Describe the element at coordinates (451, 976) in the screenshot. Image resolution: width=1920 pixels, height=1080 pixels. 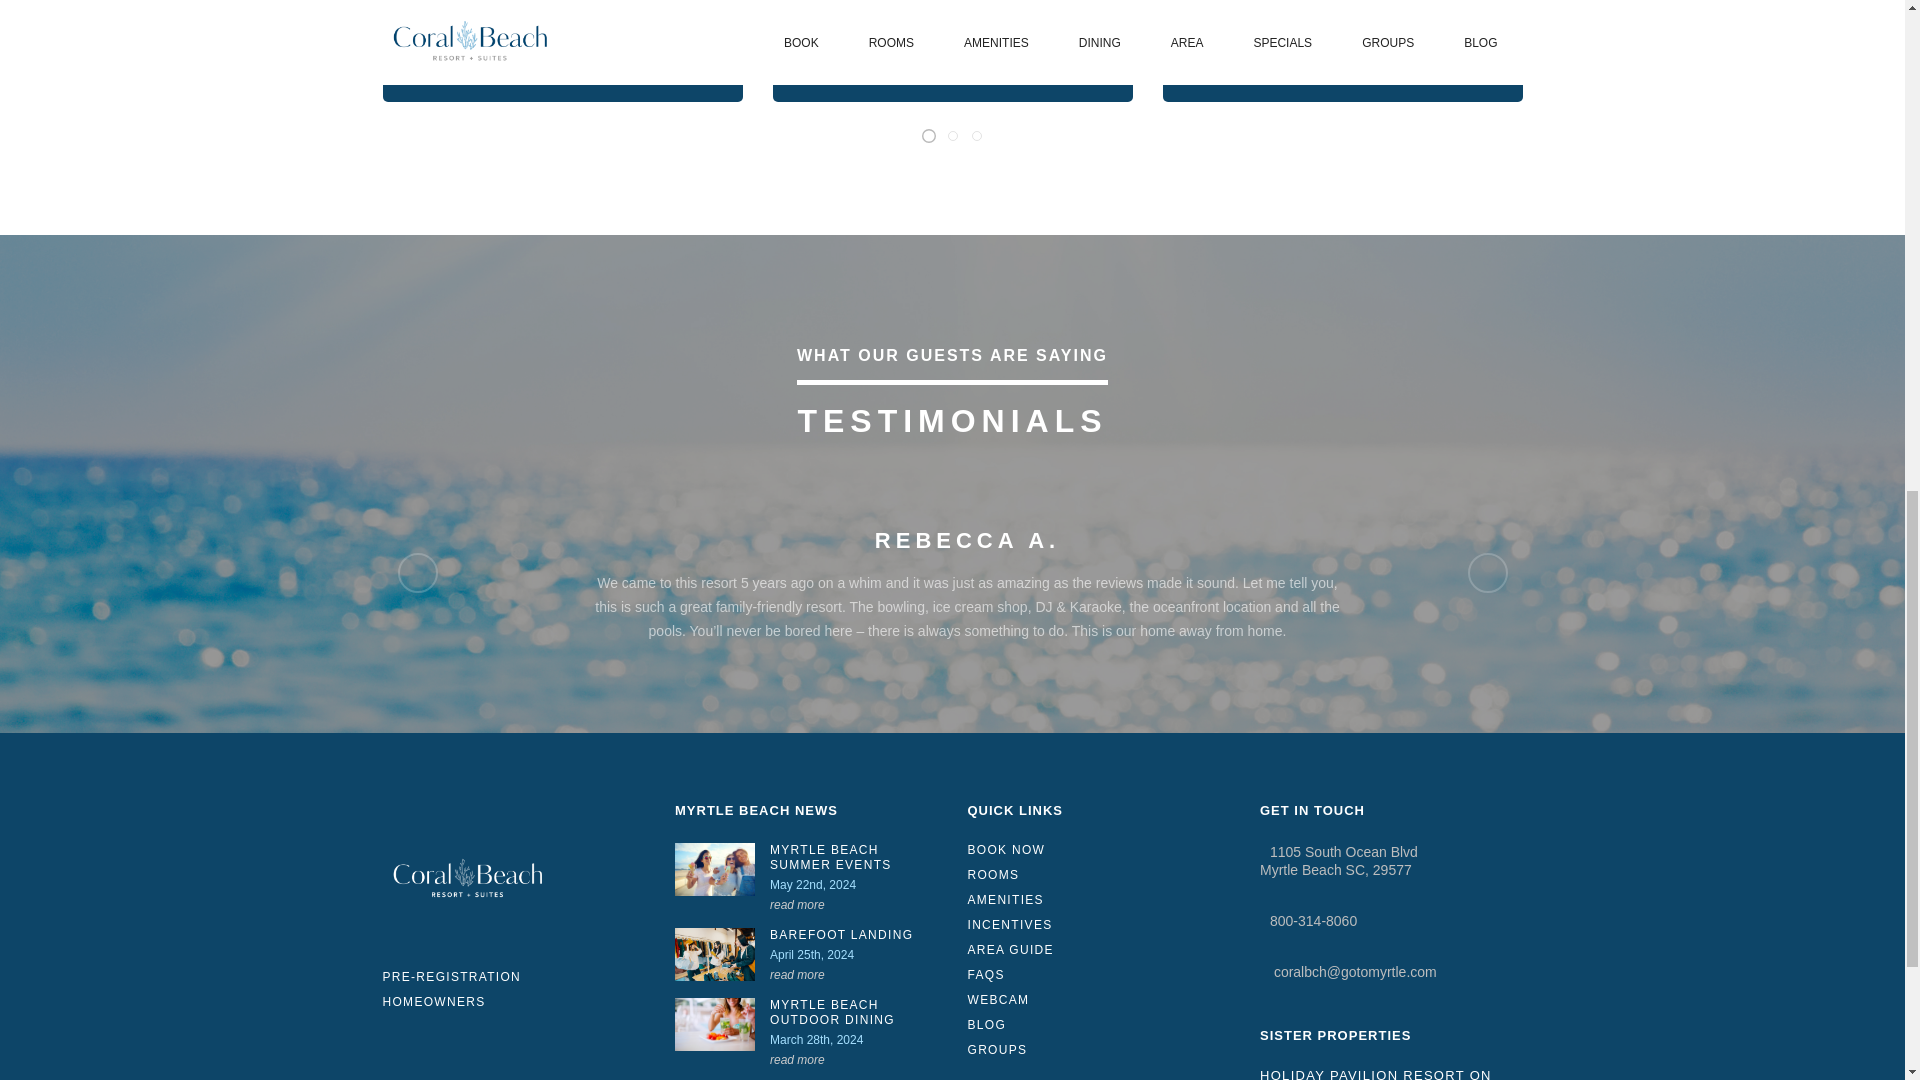
I see `PRE-REGISTRATION` at that location.